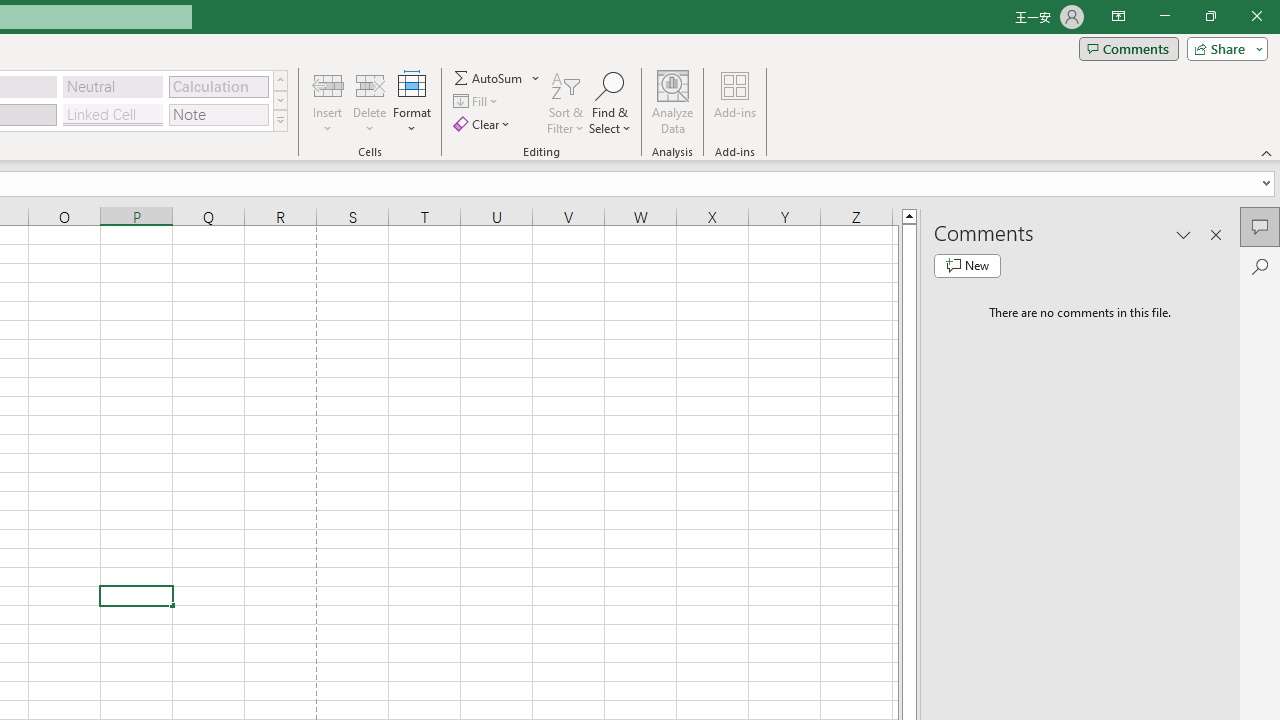  I want to click on Delete, so click(370, 102).